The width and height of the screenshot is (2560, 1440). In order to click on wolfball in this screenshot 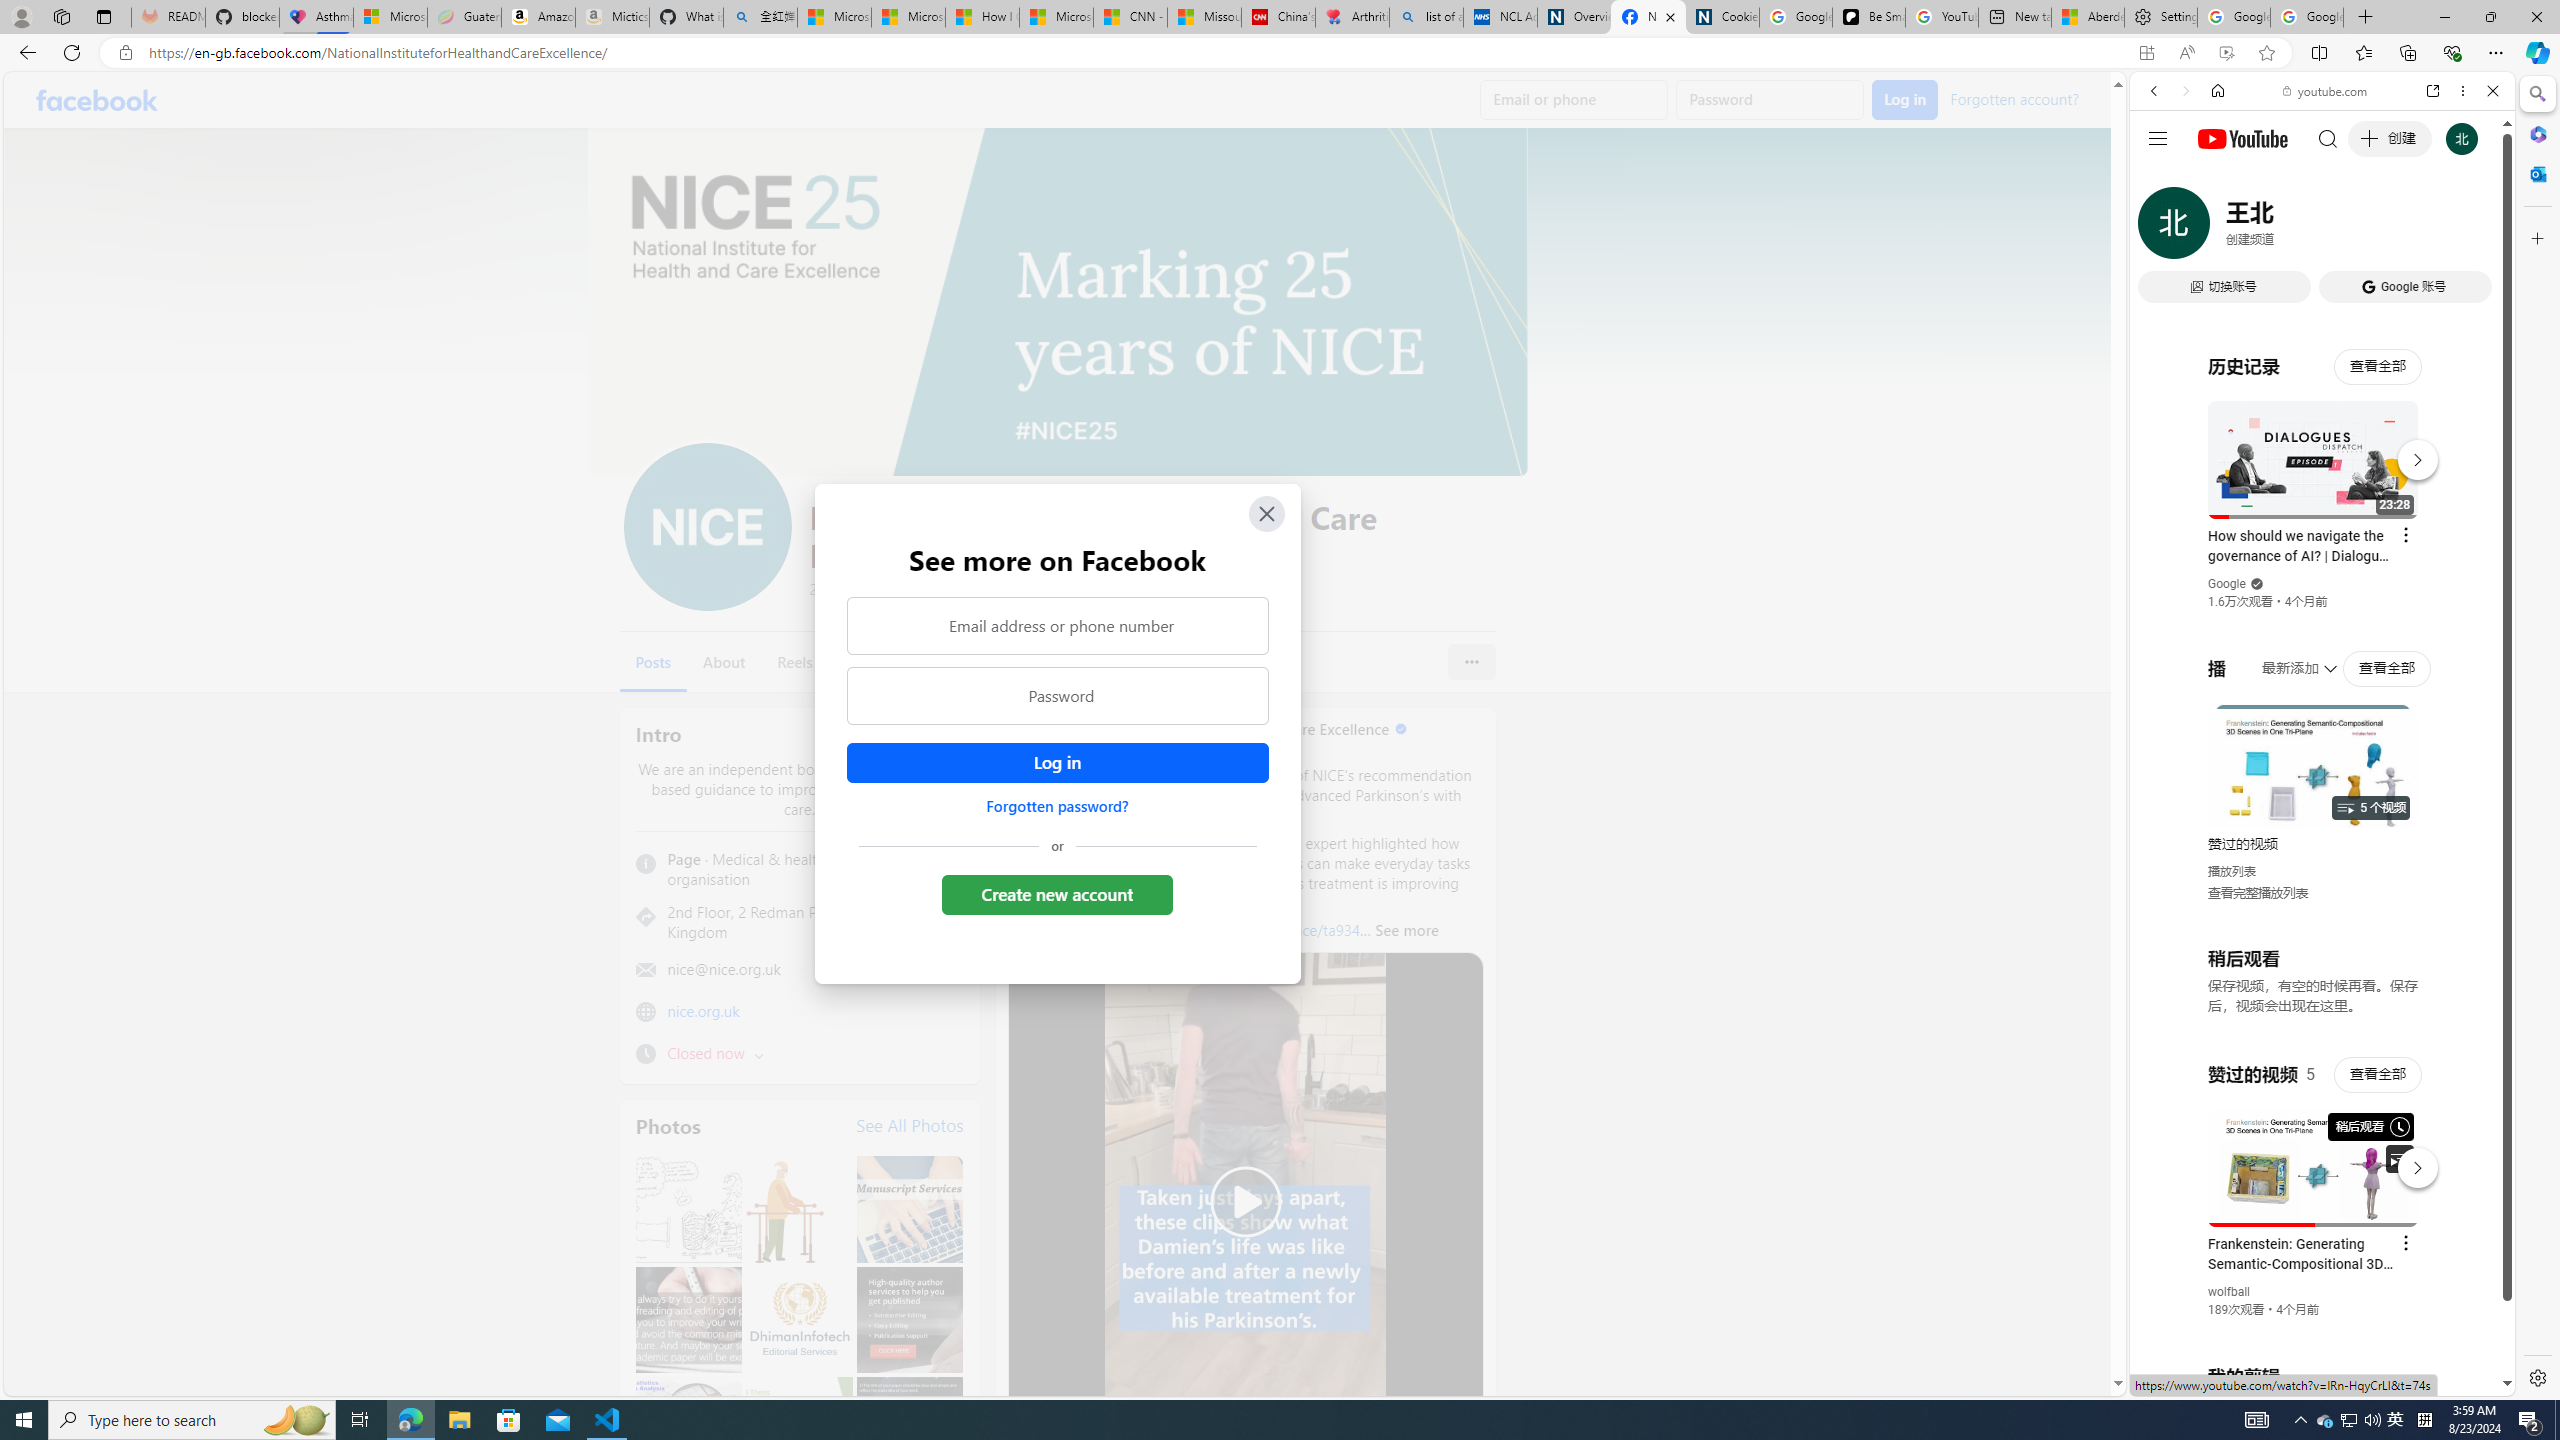, I will do `click(2229, 1292)`.